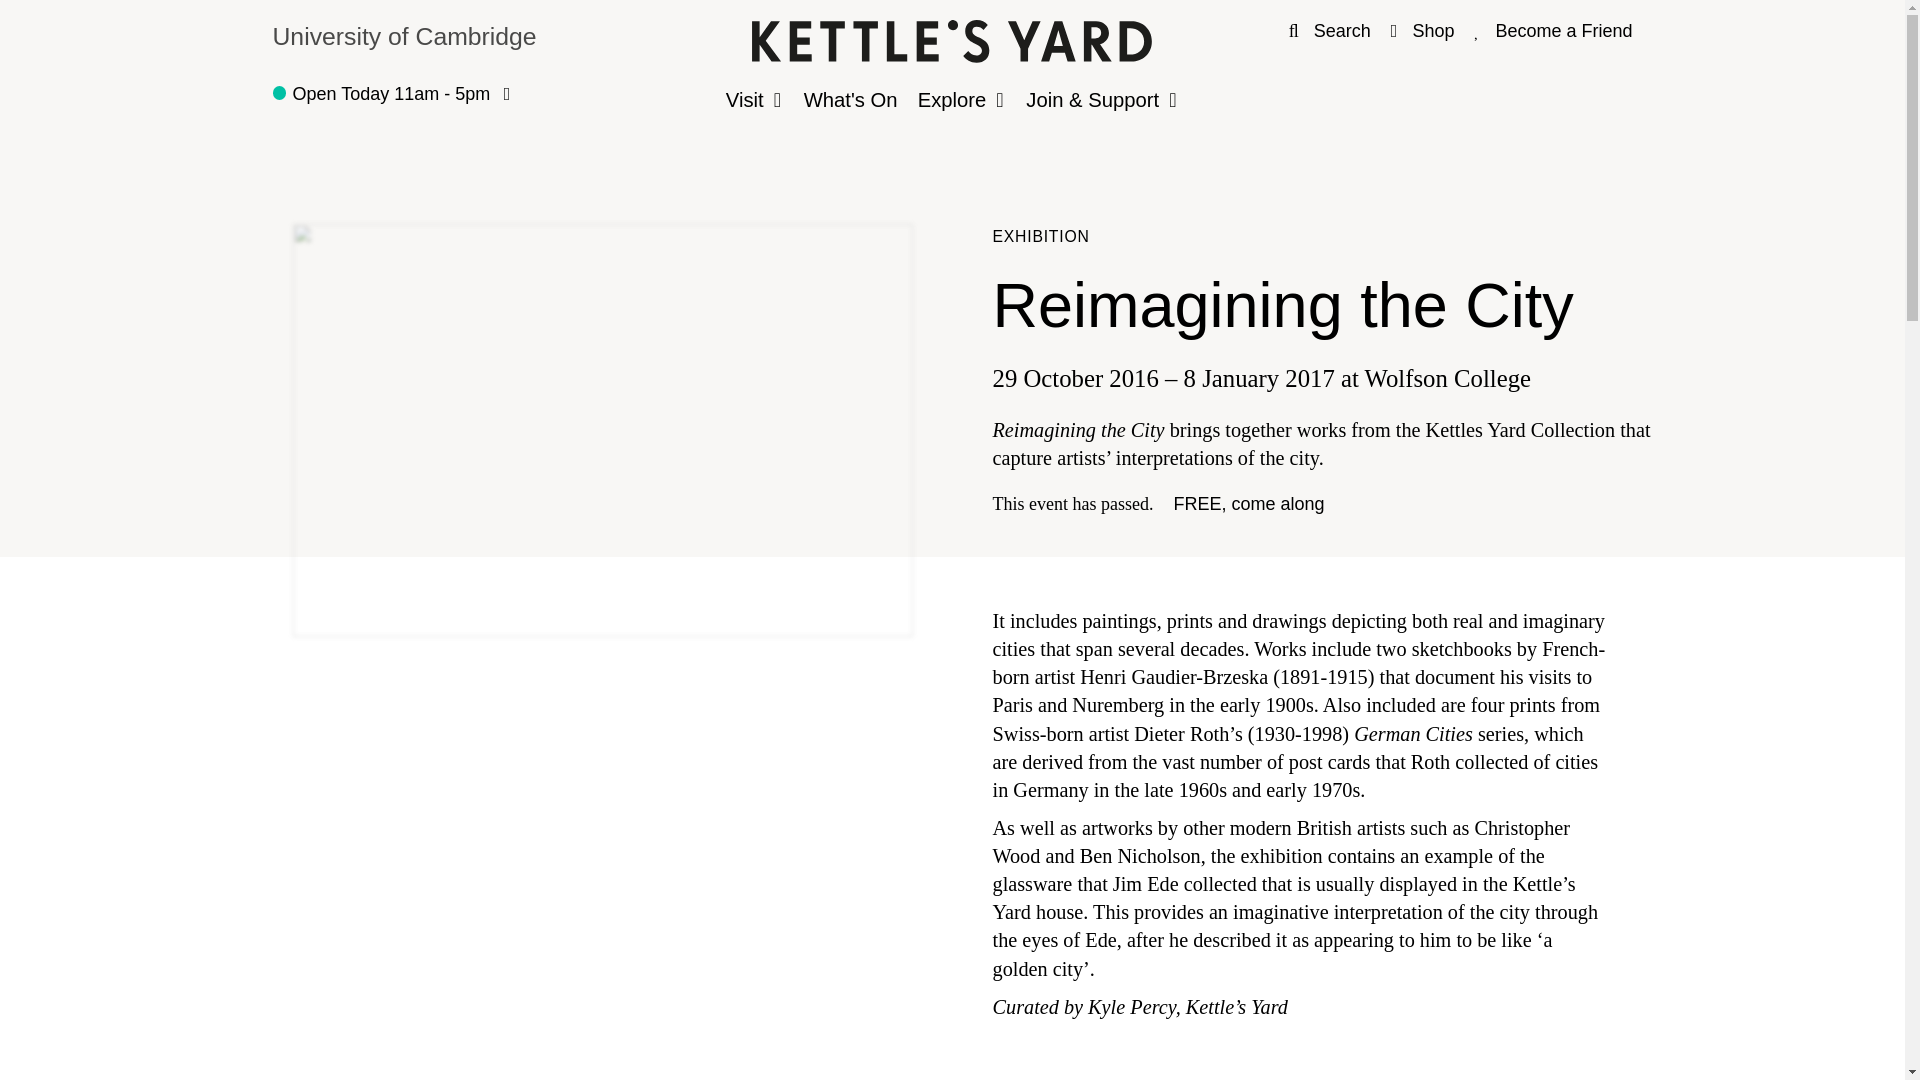 Image resolution: width=1920 pixels, height=1080 pixels. I want to click on What's On, so click(498, 40).